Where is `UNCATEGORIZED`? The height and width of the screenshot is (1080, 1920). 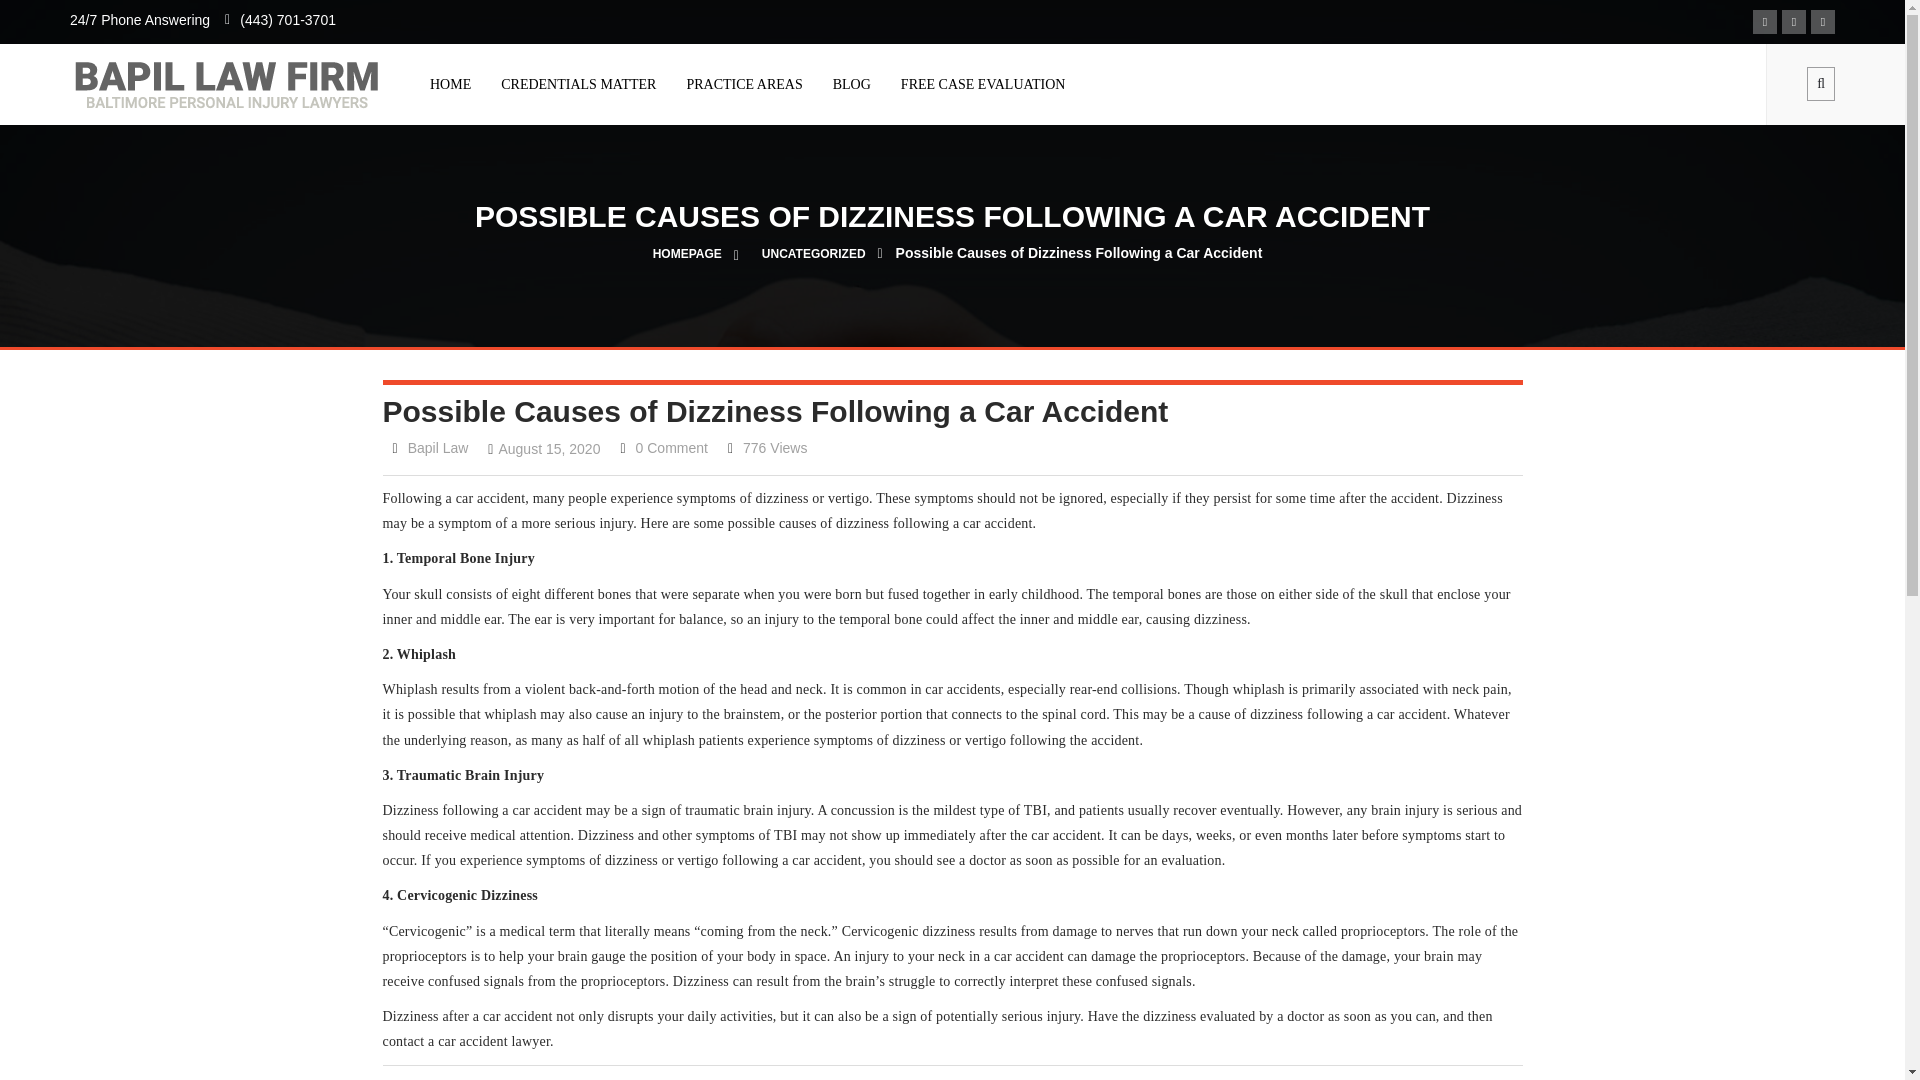 UNCATEGORIZED is located at coordinates (814, 254).